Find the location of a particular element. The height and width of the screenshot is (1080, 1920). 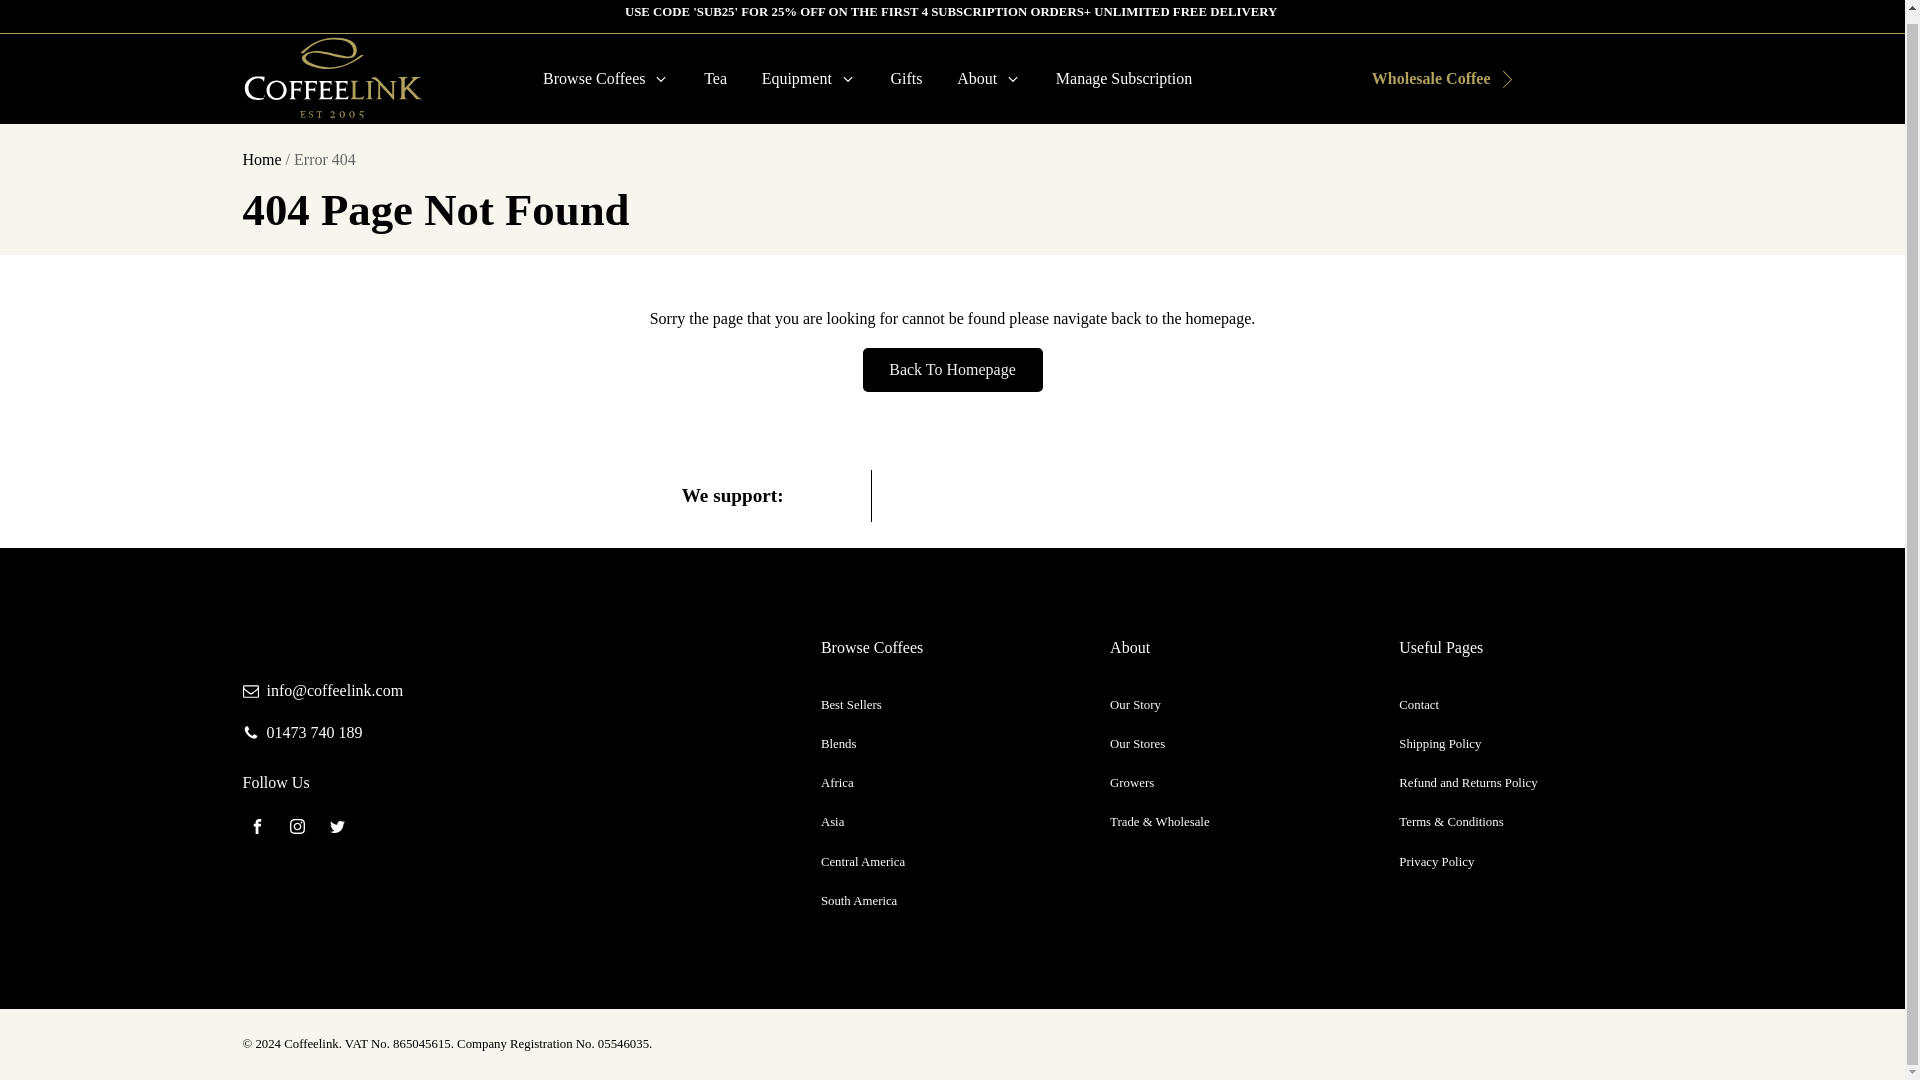

Gifts is located at coordinates (906, 78).